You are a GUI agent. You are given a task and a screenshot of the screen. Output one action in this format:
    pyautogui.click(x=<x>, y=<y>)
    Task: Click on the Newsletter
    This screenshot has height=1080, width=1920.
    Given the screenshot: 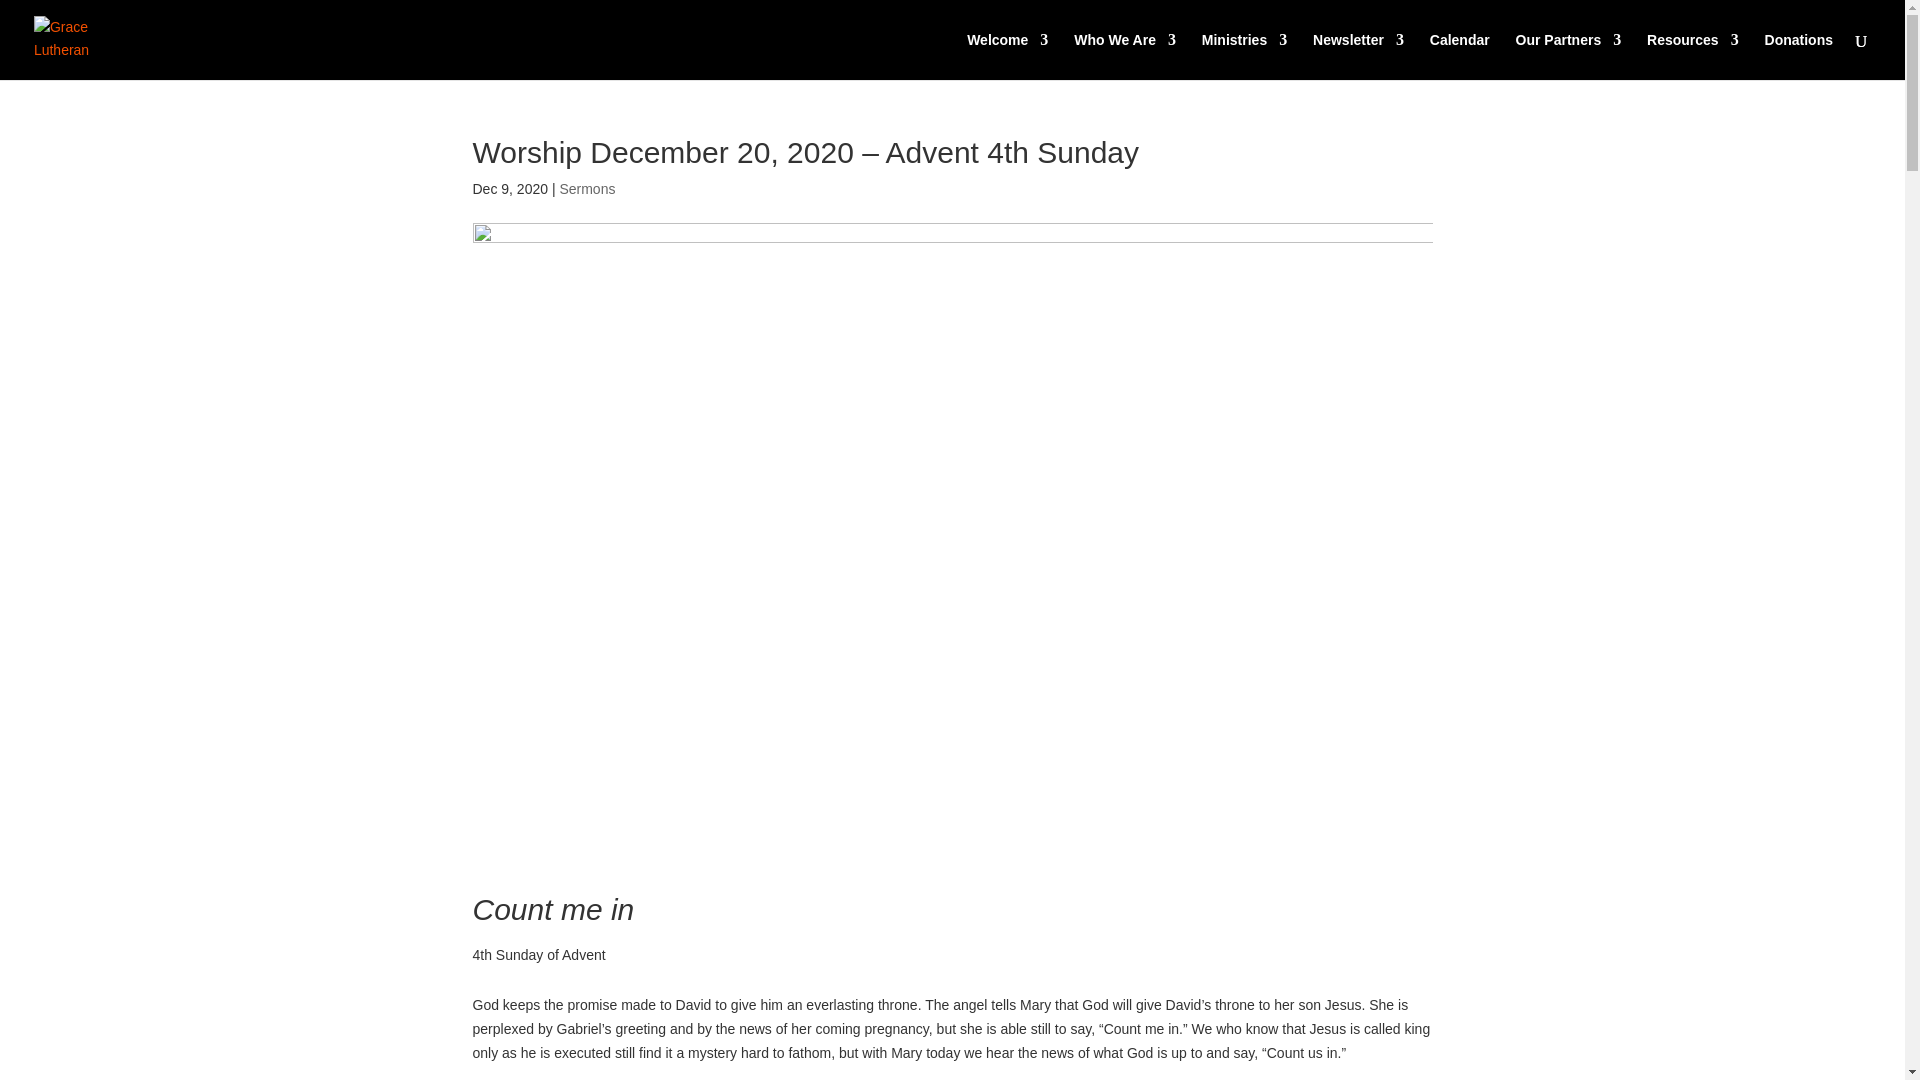 What is the action you would take?
    pyautogui.click(x=1358, y=56)
    